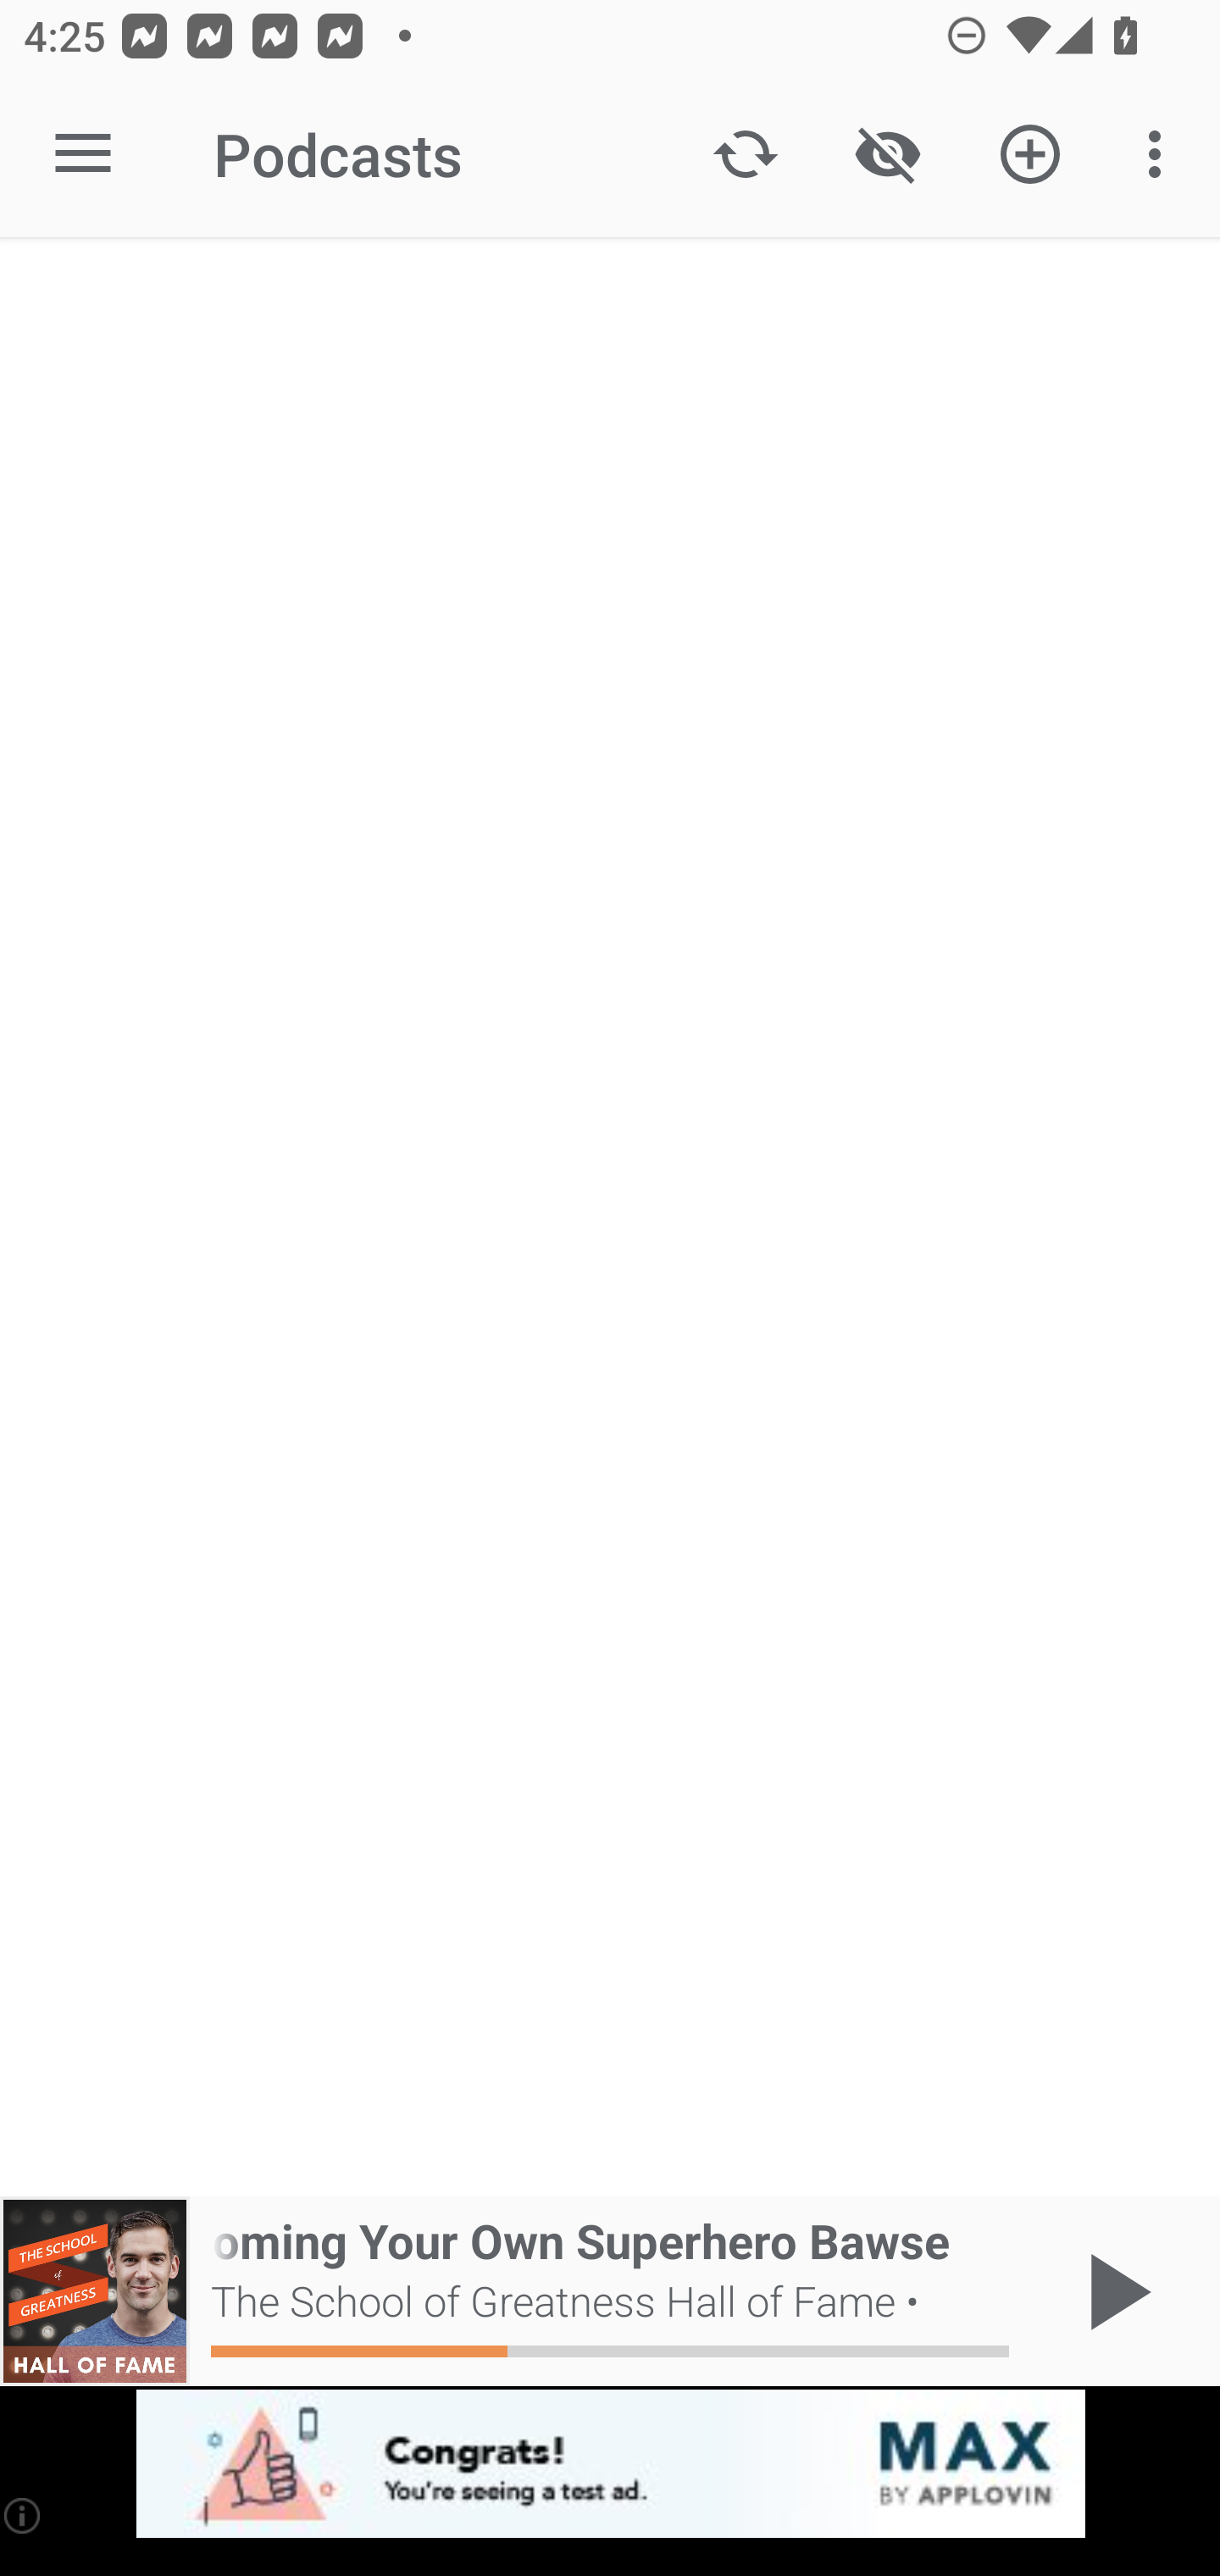  What do you see at coordinates (610, 2465) in the screenshot?
I see `app-monetization` at bounding box center [610, 2465].